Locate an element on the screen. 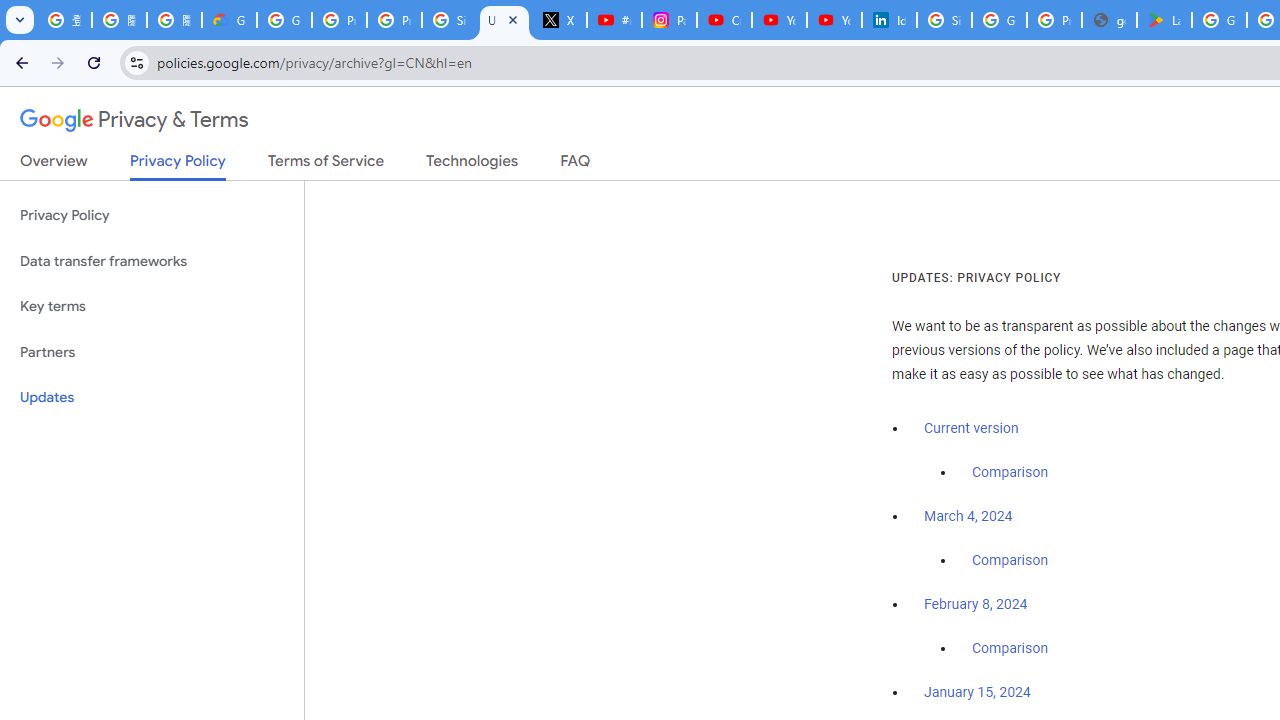  Current version is located at coordinates (971, 428).